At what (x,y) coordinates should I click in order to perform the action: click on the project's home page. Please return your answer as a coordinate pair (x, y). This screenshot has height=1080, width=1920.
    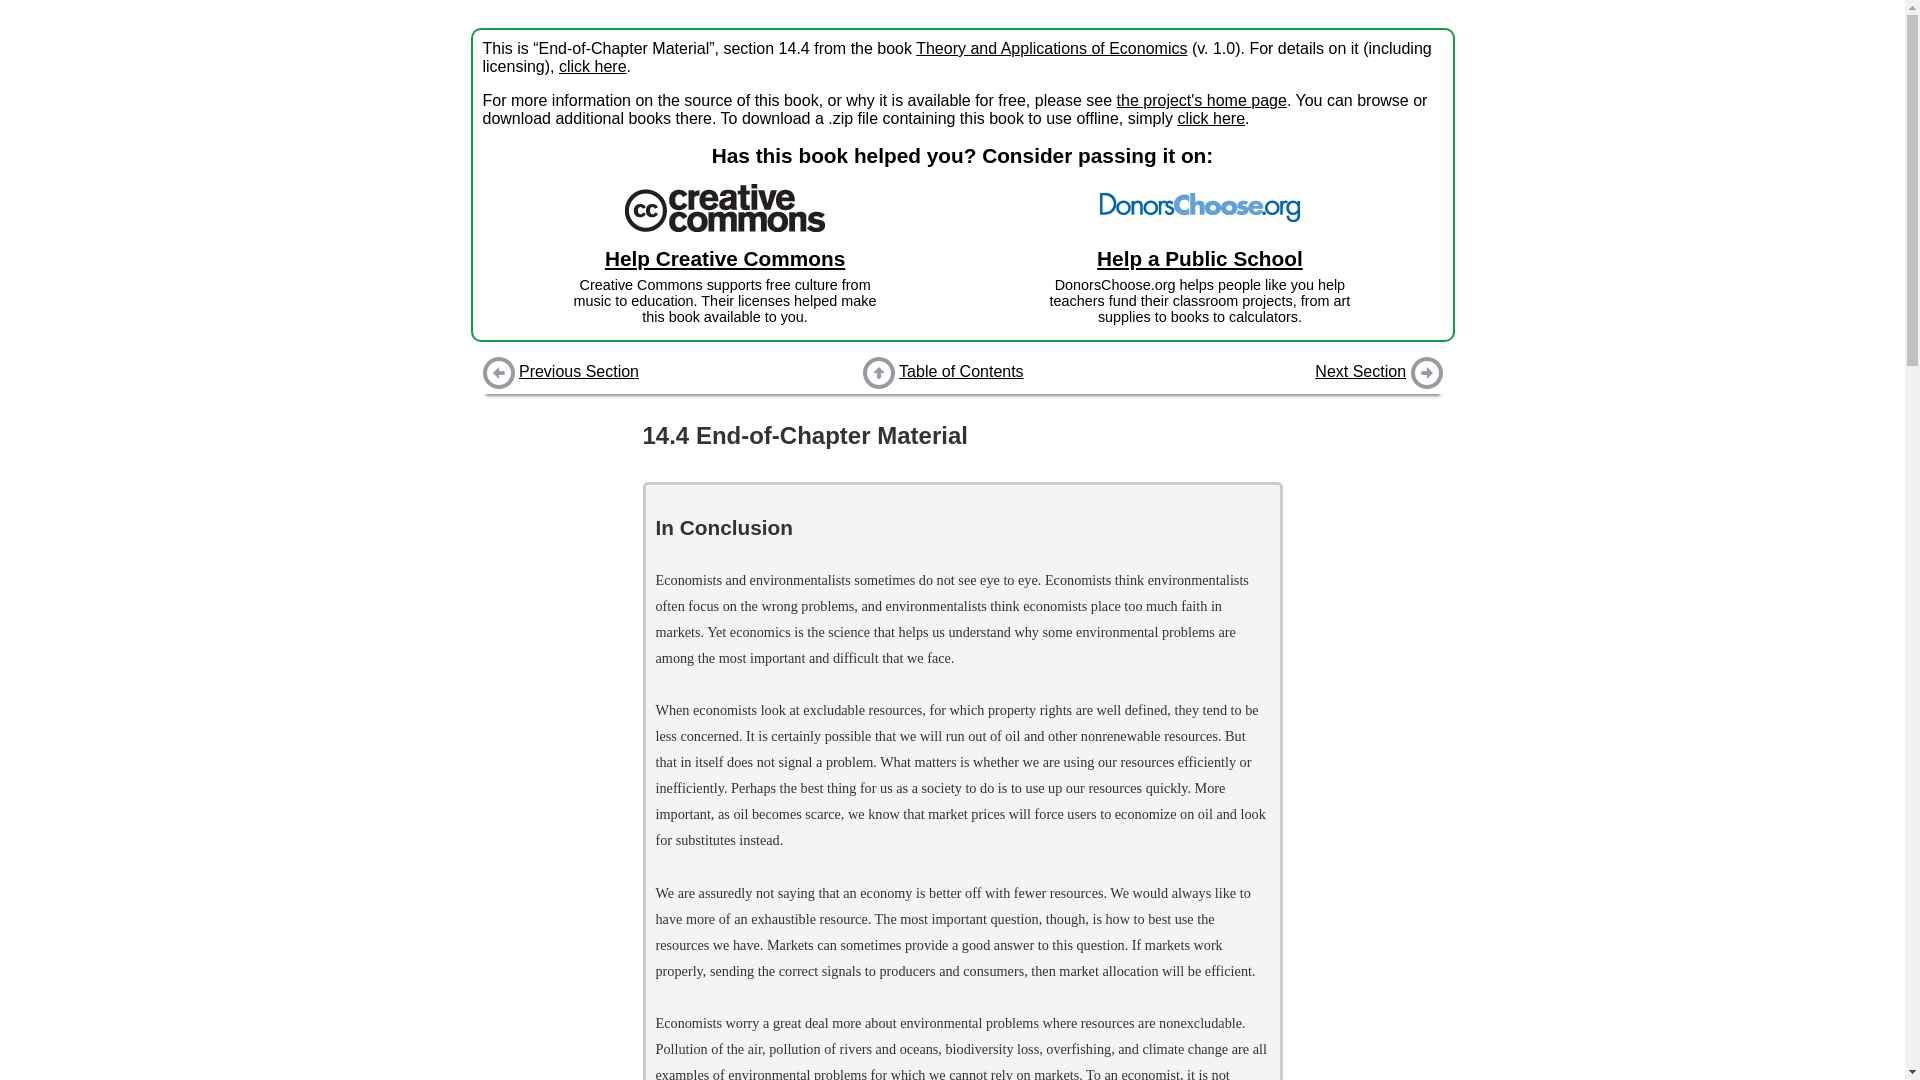
    Looking at the image, I should click on (1202, 100).